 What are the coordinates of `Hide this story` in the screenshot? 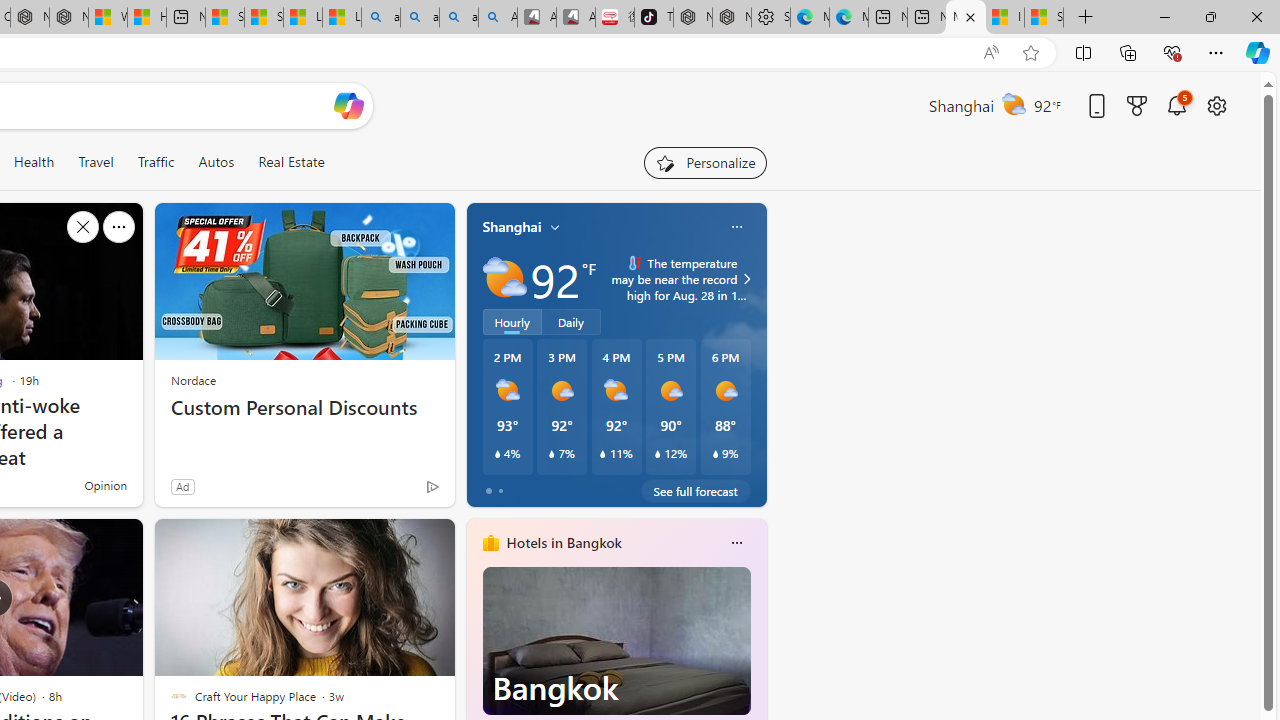 It's located at (394, 542).